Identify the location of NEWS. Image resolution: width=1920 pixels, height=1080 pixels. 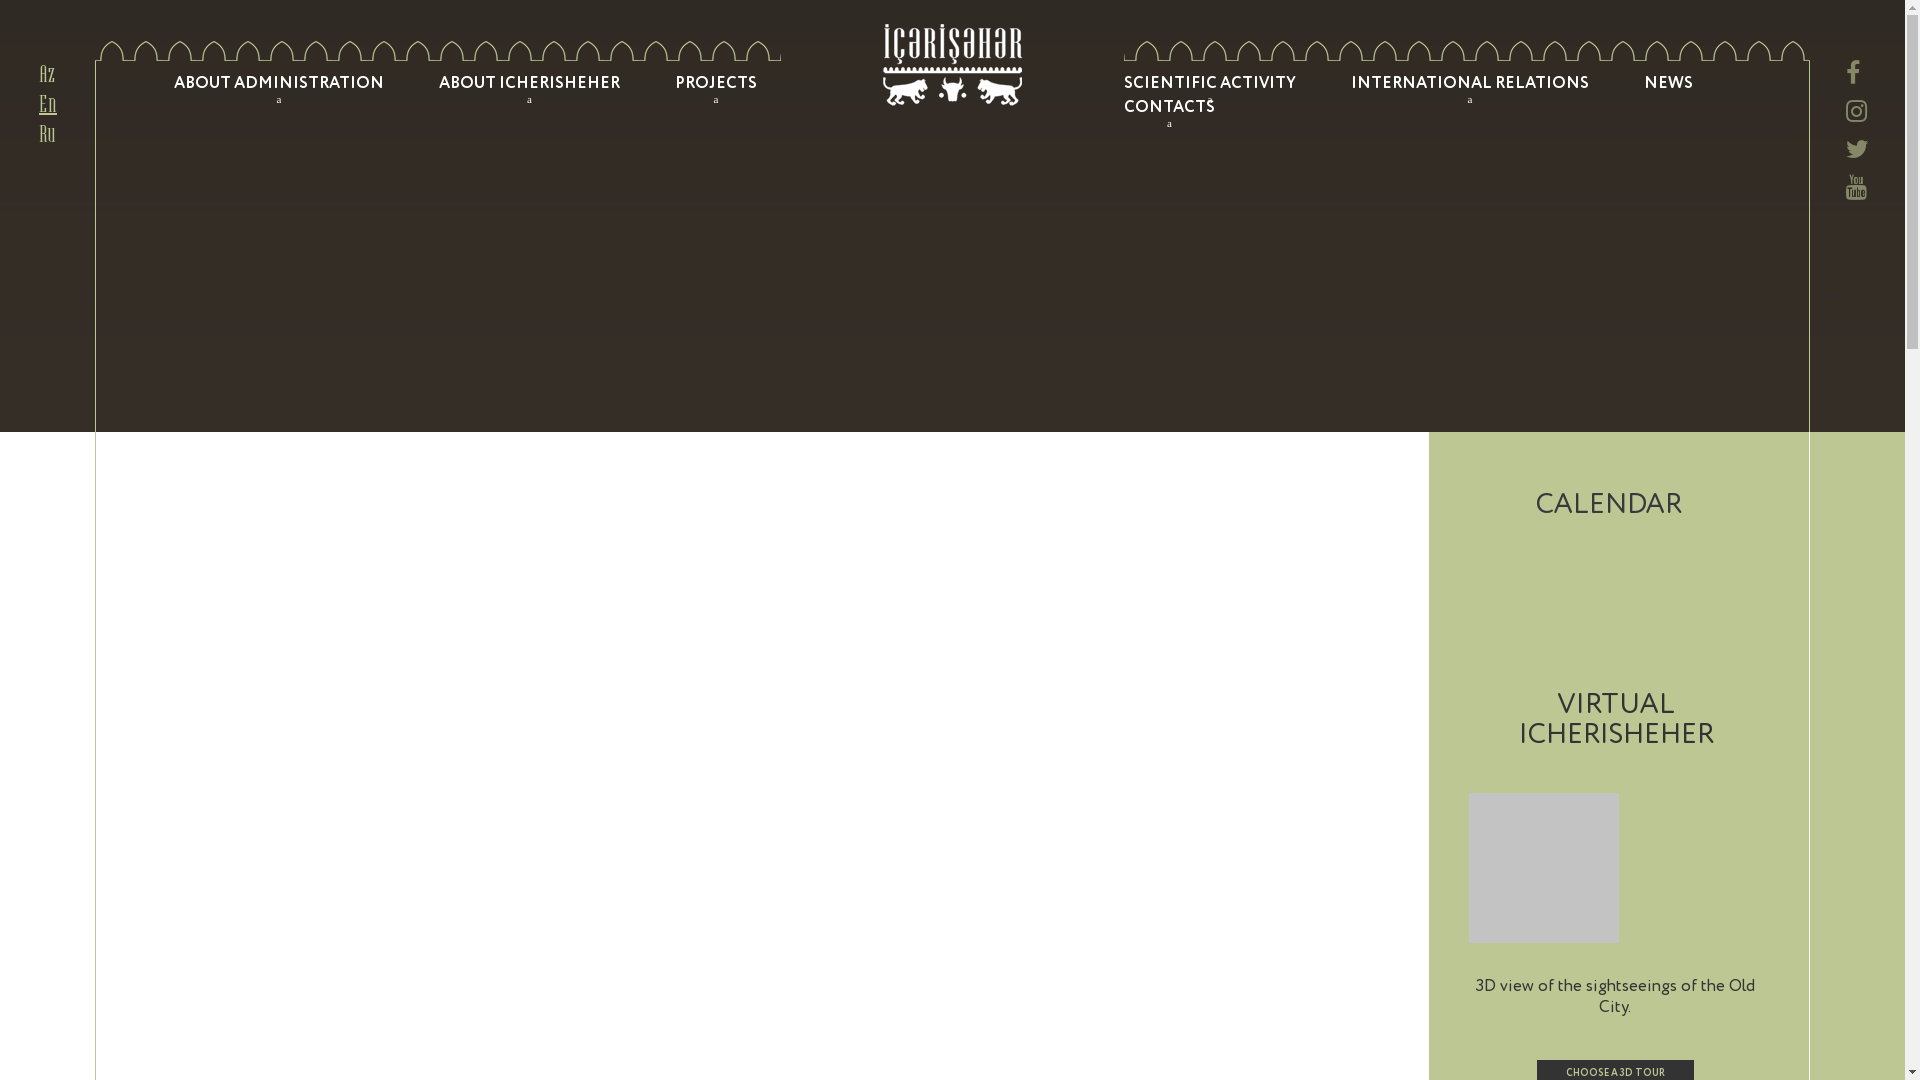
(1668, 84).